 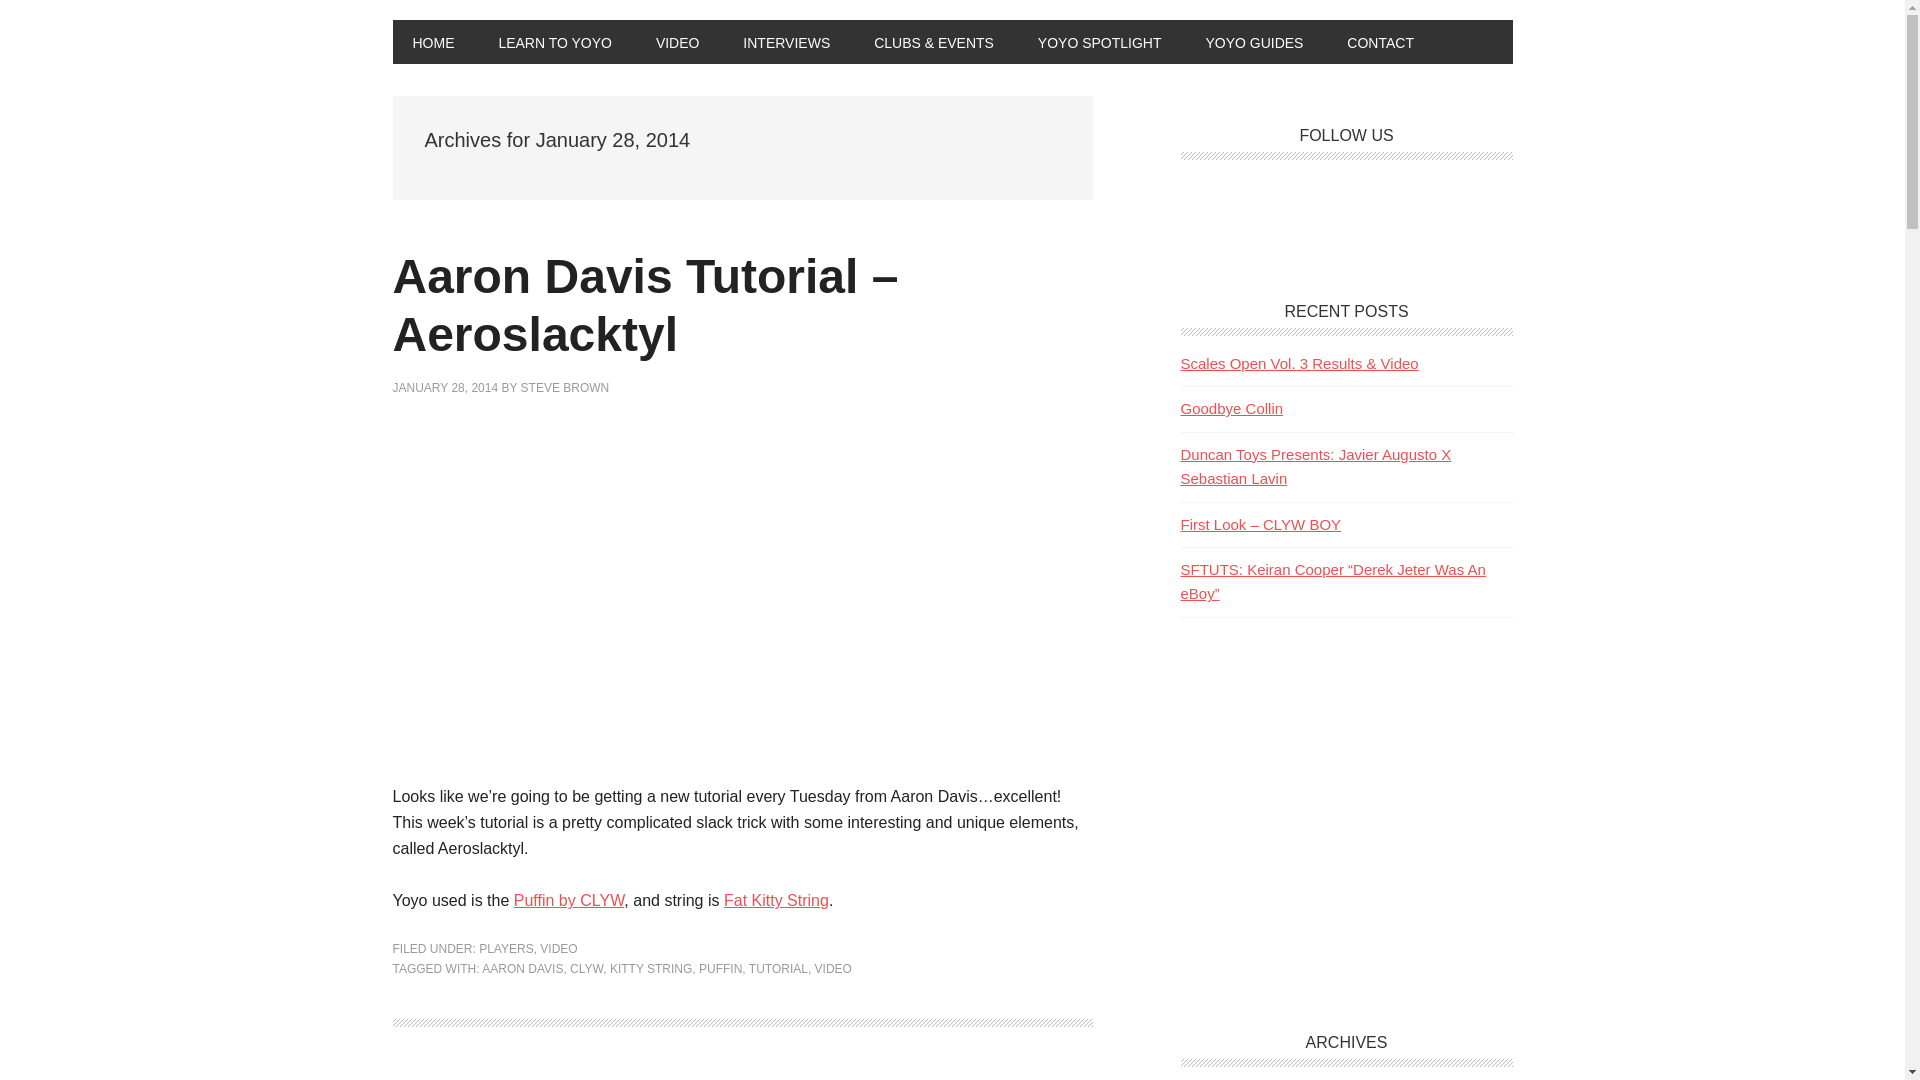 What do you see at coordinates (720, 969) in the screenshot?
I see `PUFFIN` at bounding box center [720, 969].